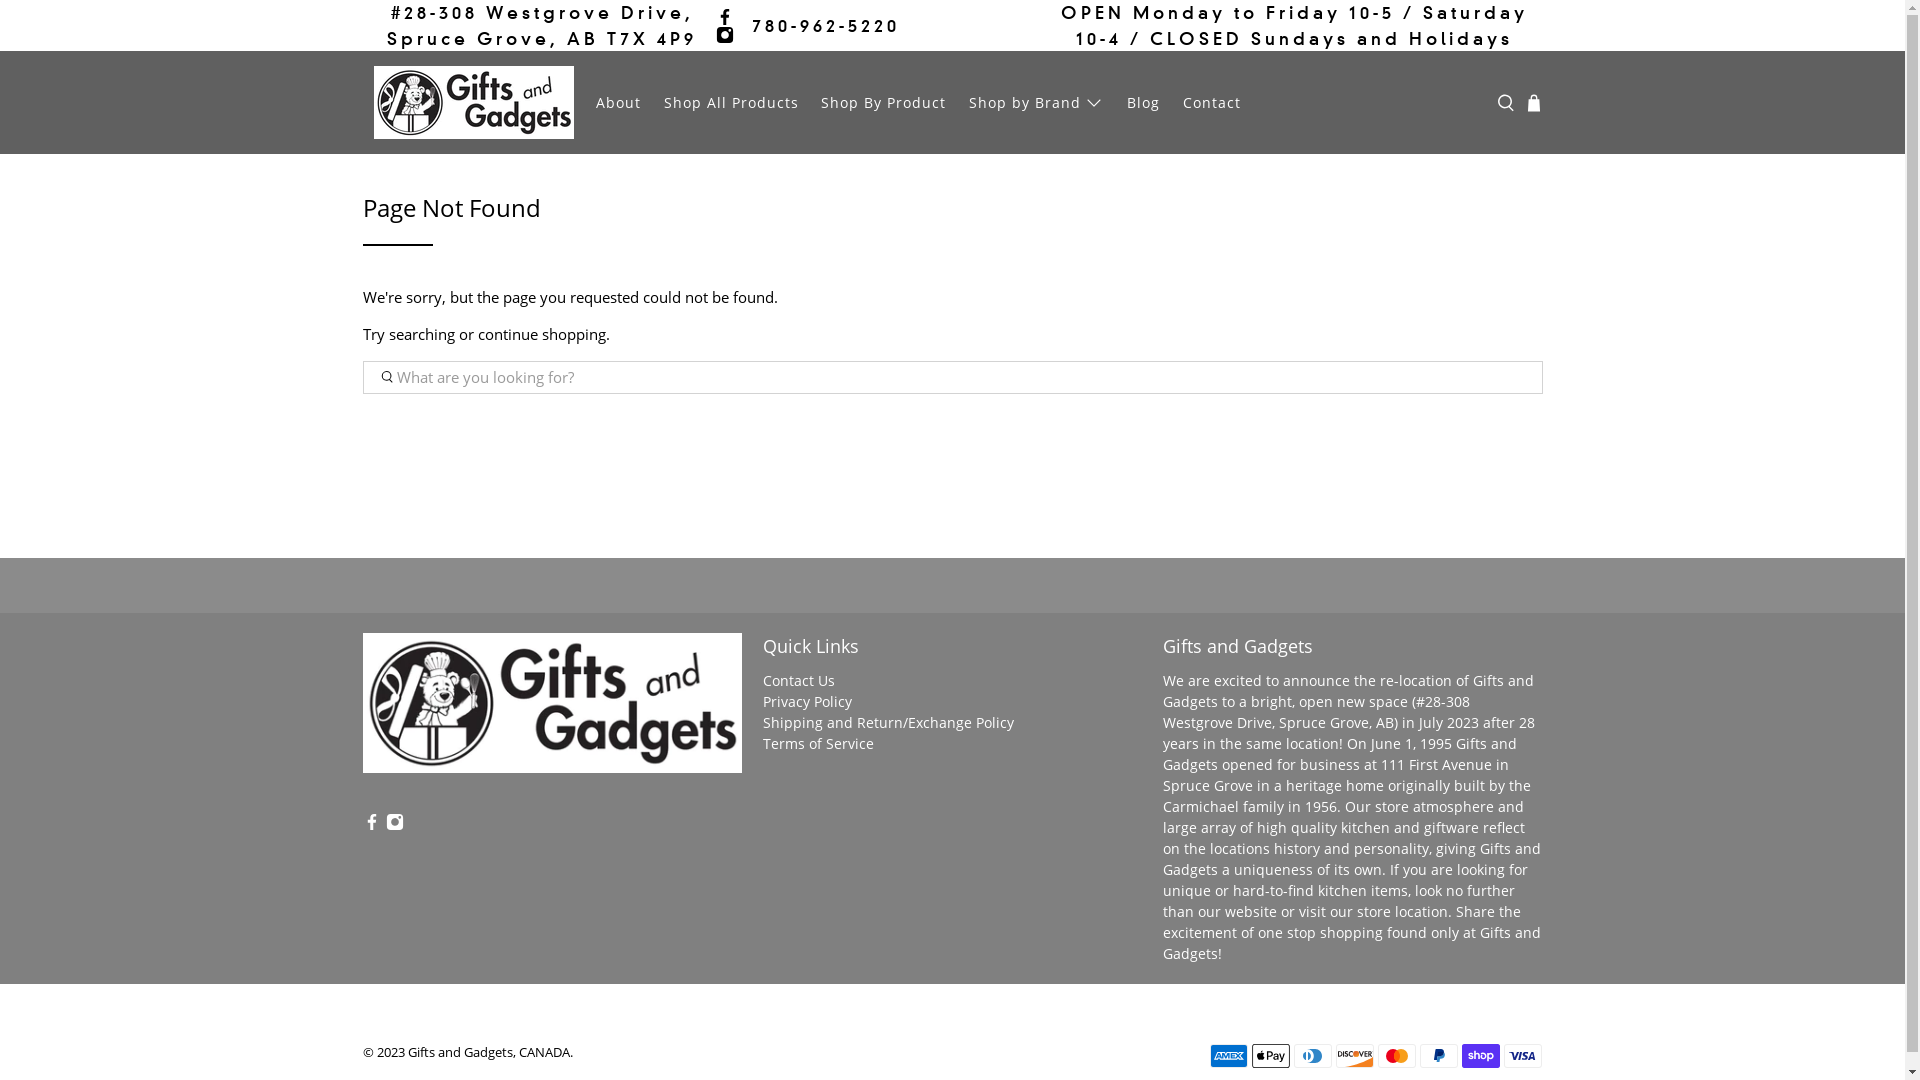 The image size is (1920, 1080). I want to click on Blog, so click(1144, 102).